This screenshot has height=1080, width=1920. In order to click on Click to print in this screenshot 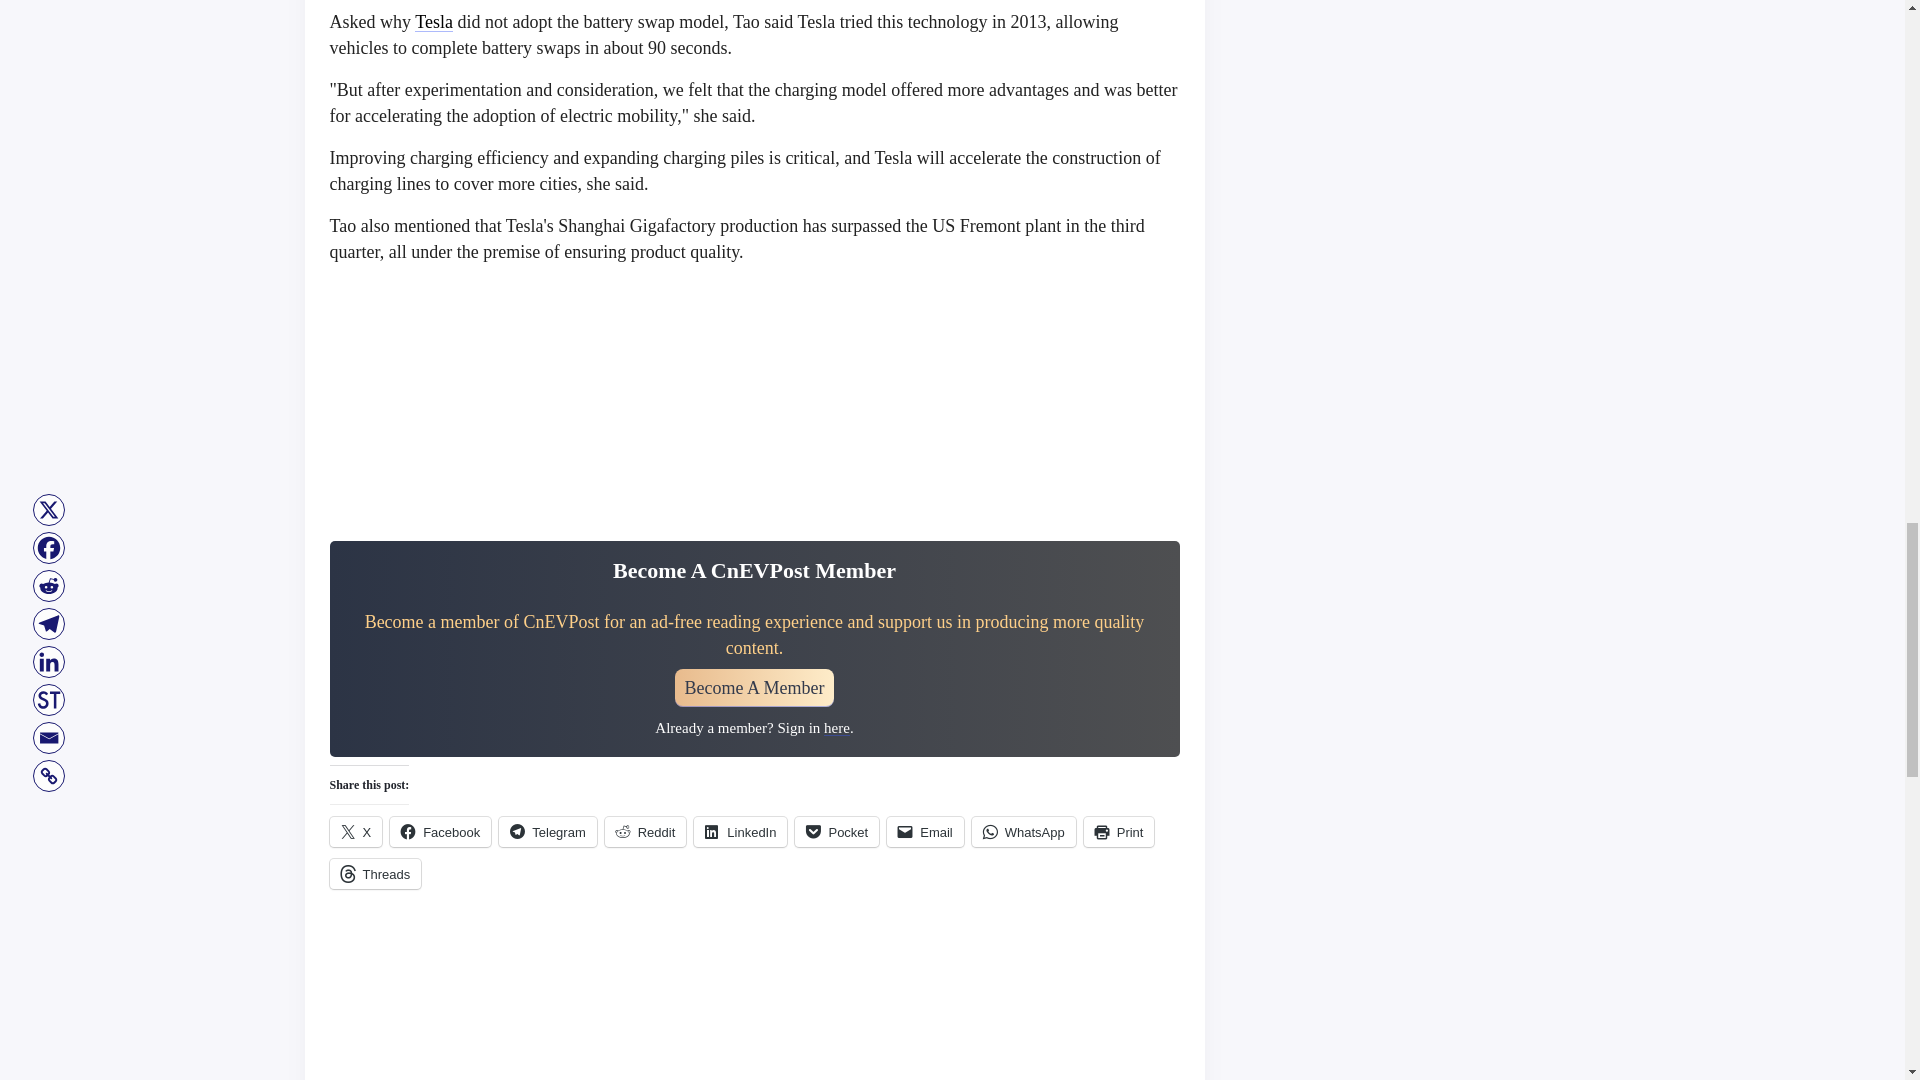, I will do `click(1120, 831)`.